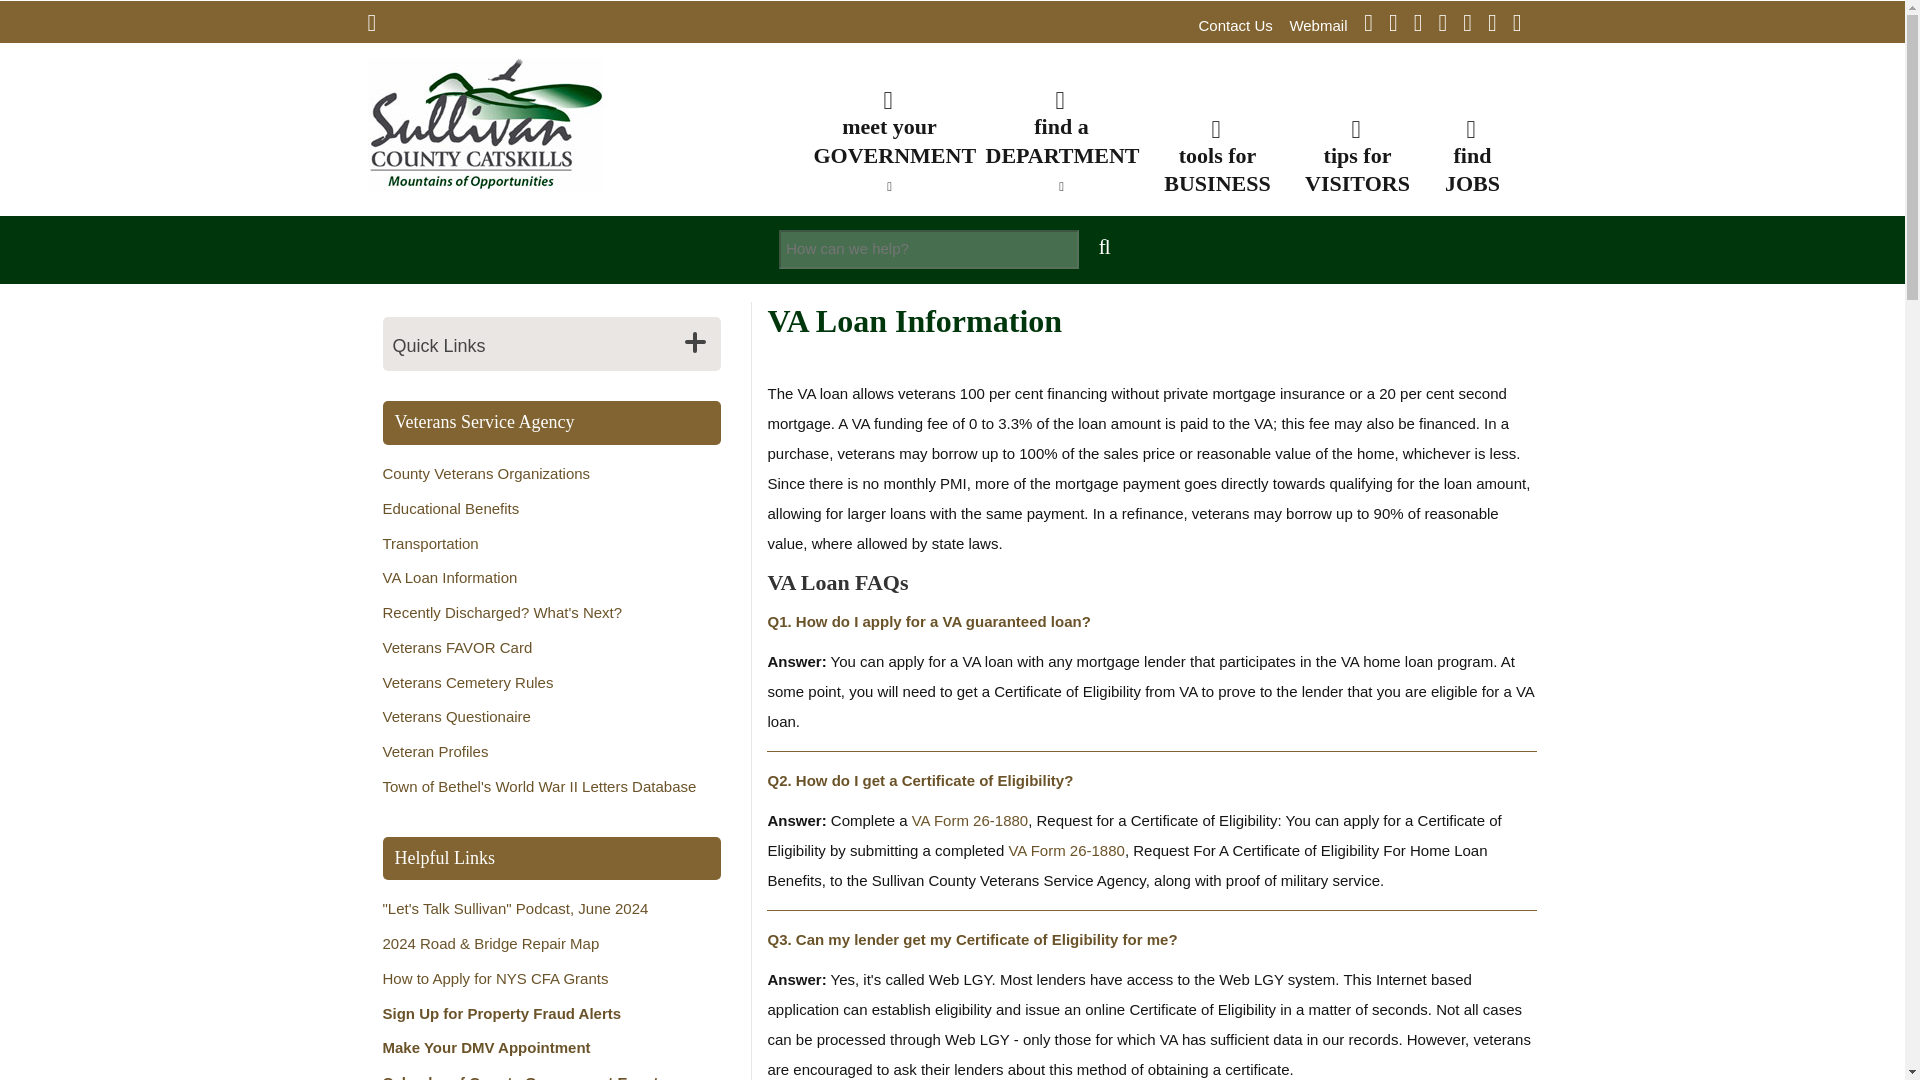 The width and height of the screenshot is (1920, 1080). Describe the element at coordinates (1376, 25) in the screenshot. I see `County Facebook Link` at that location.